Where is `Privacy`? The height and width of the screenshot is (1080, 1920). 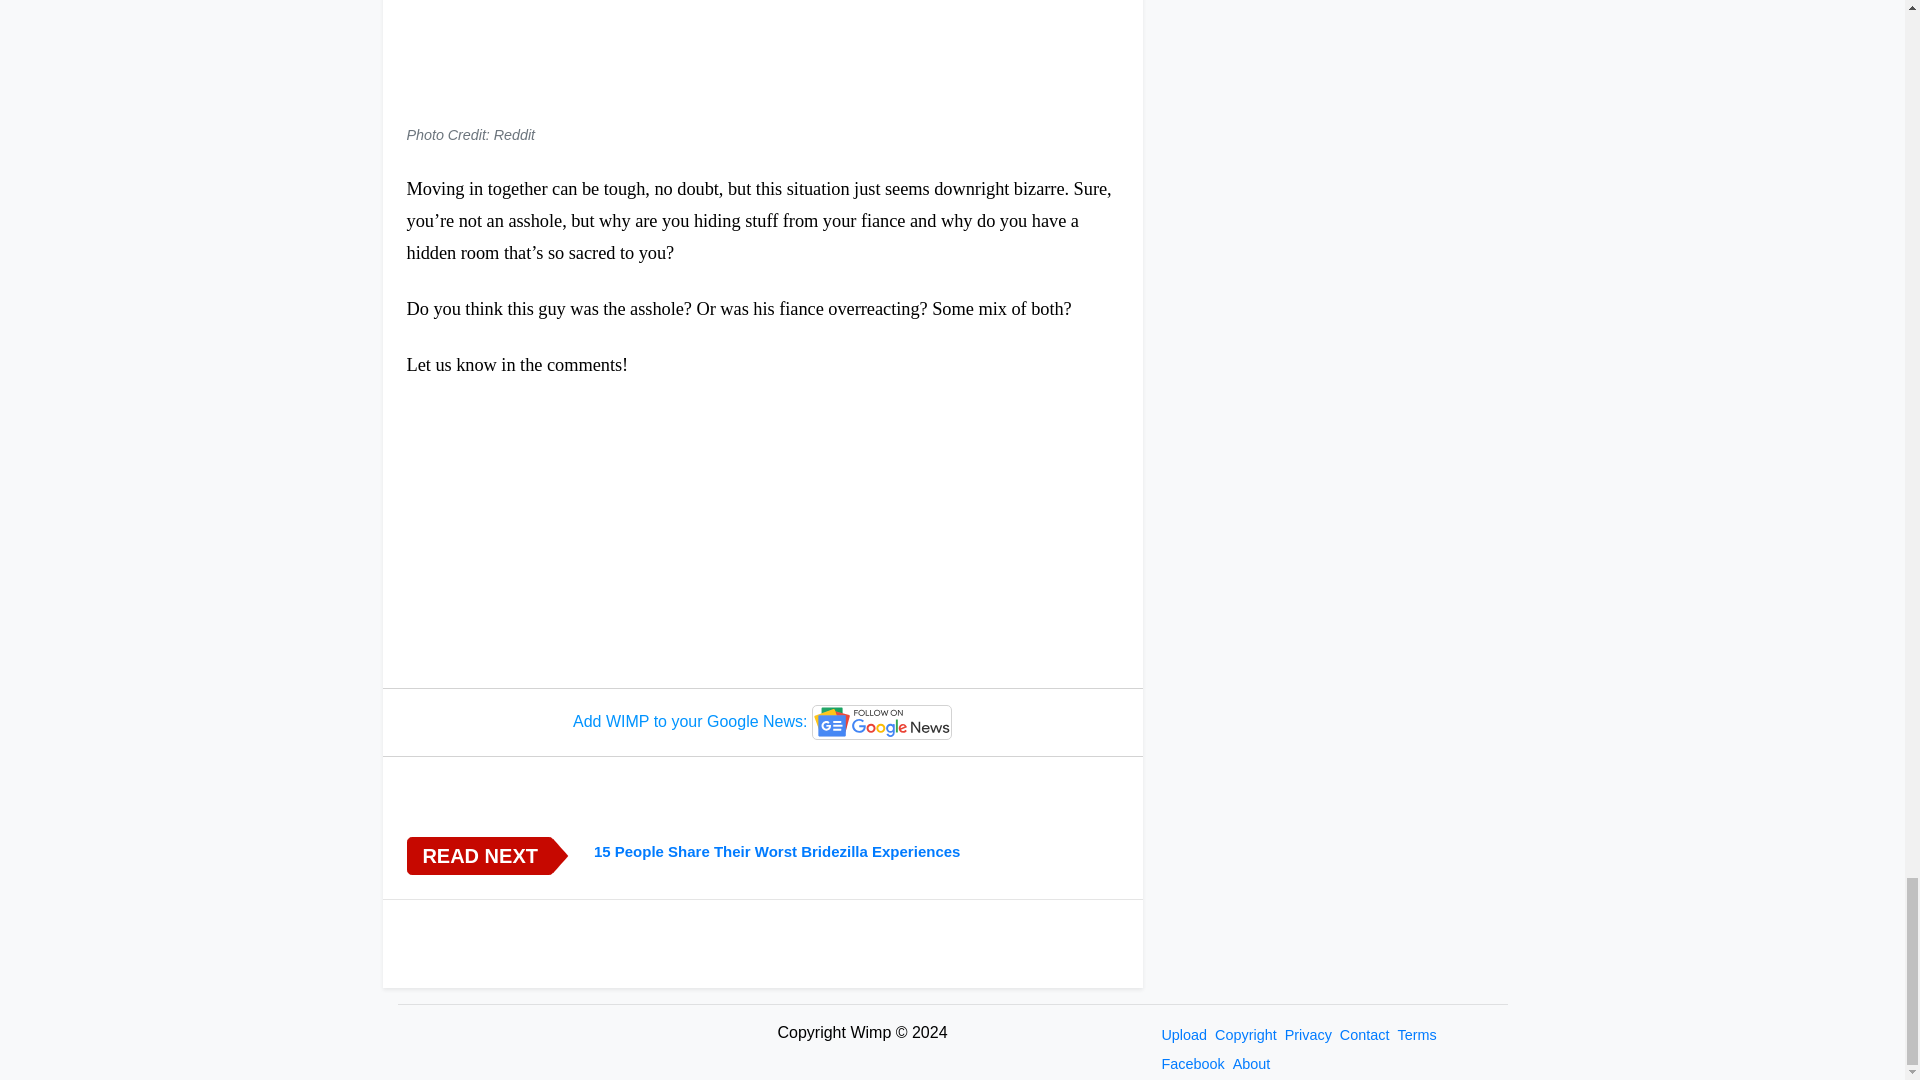 Privacy is located at coordinates (1308, 1035).